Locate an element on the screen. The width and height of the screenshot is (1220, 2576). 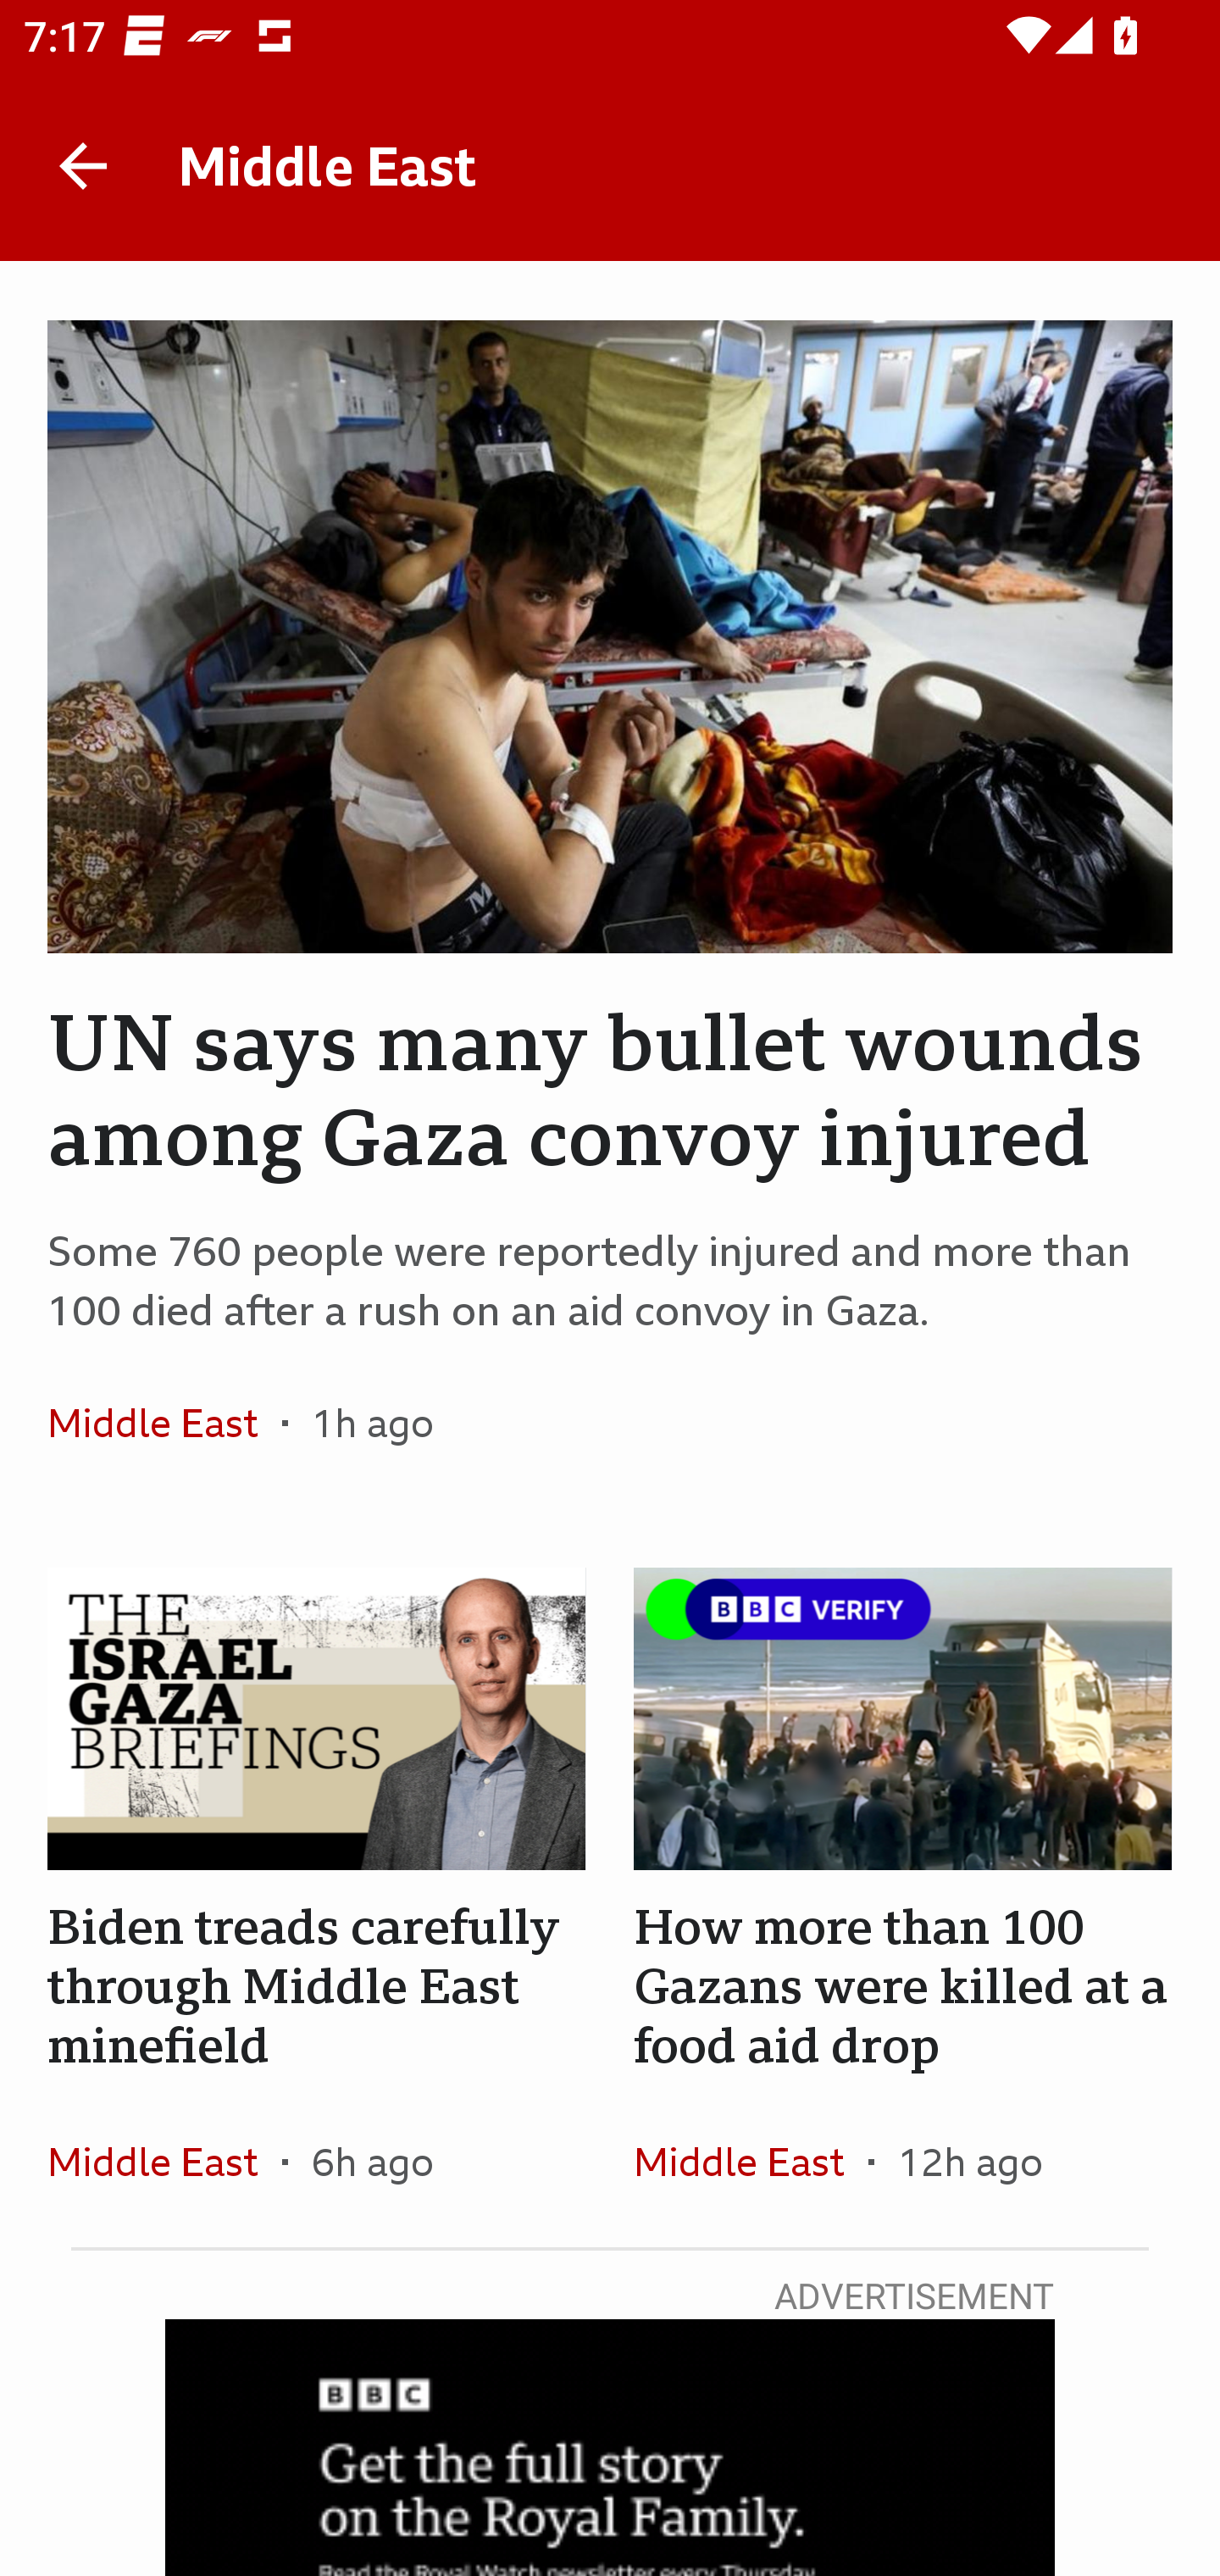
Middle East In the section Middle East is located at coordinates (751, 2161).